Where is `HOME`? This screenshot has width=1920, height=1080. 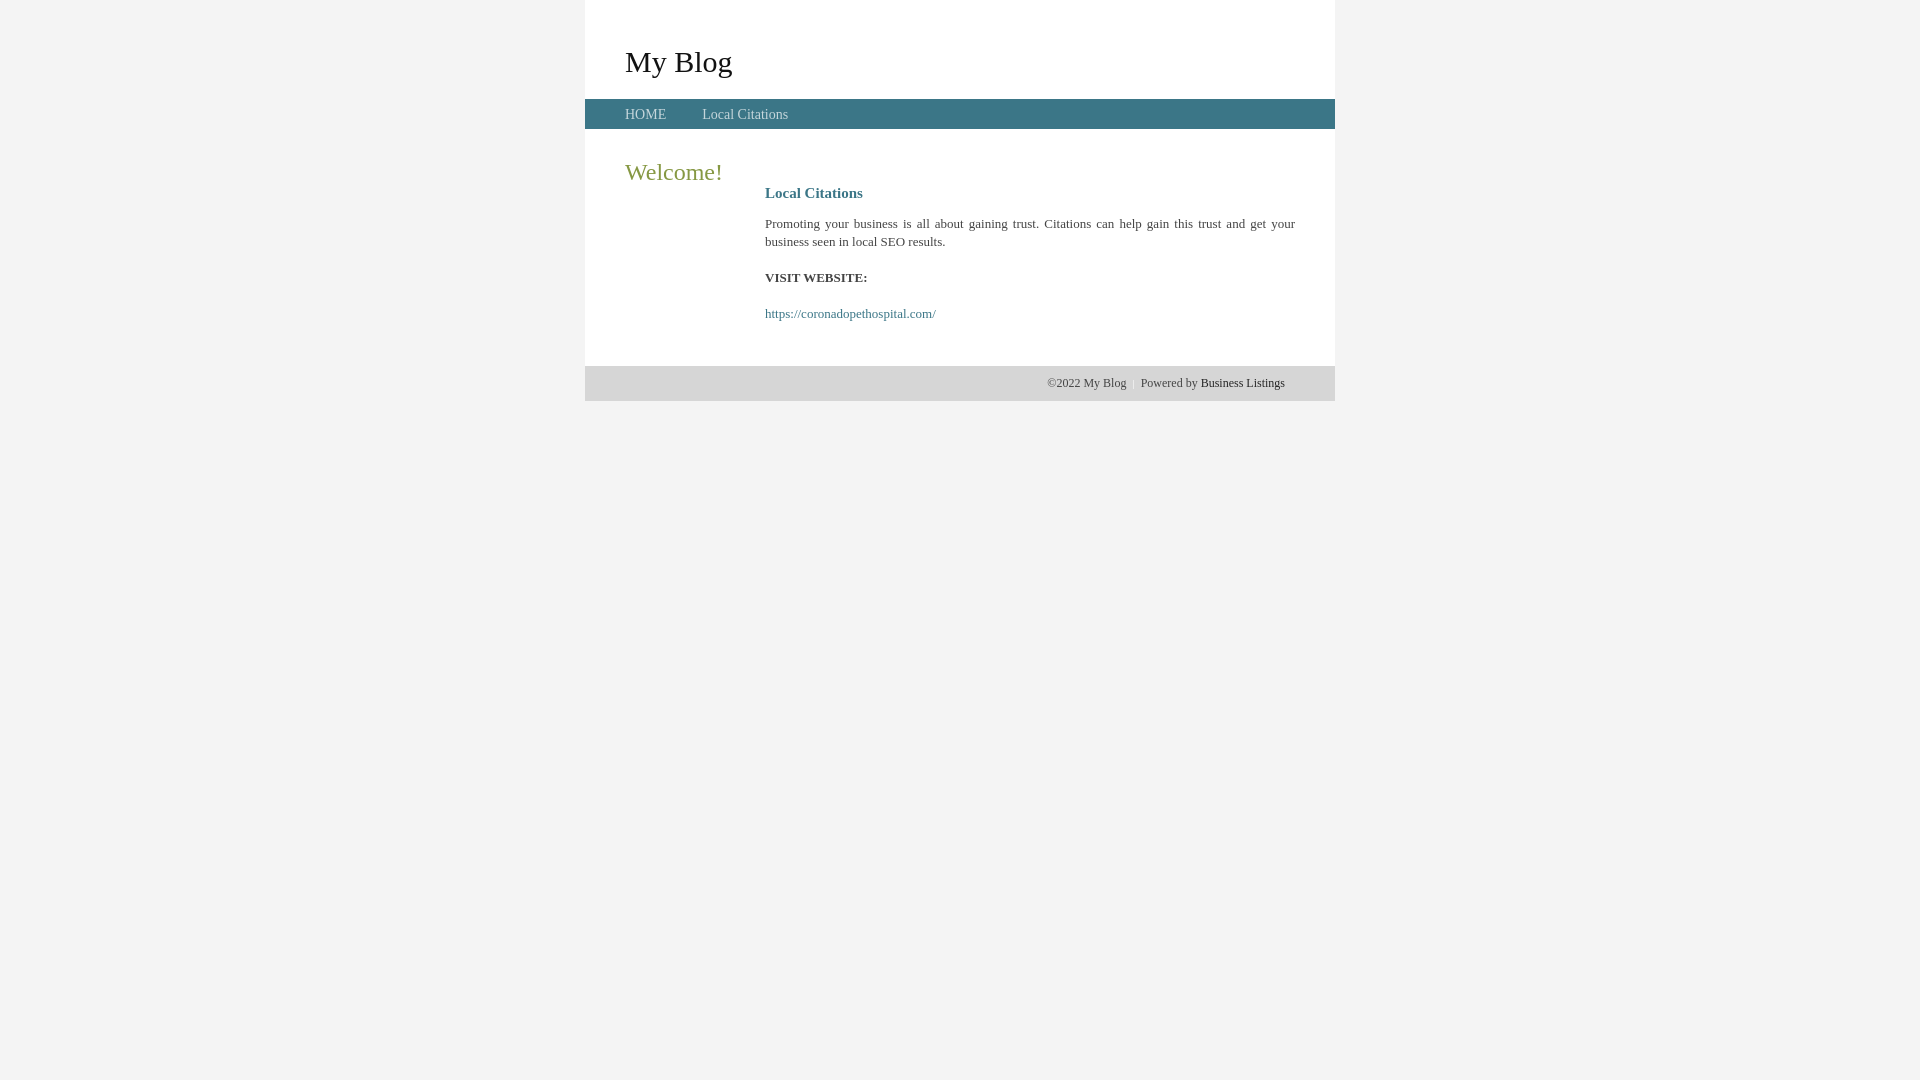 HOME is located at coordinates (646, 114).